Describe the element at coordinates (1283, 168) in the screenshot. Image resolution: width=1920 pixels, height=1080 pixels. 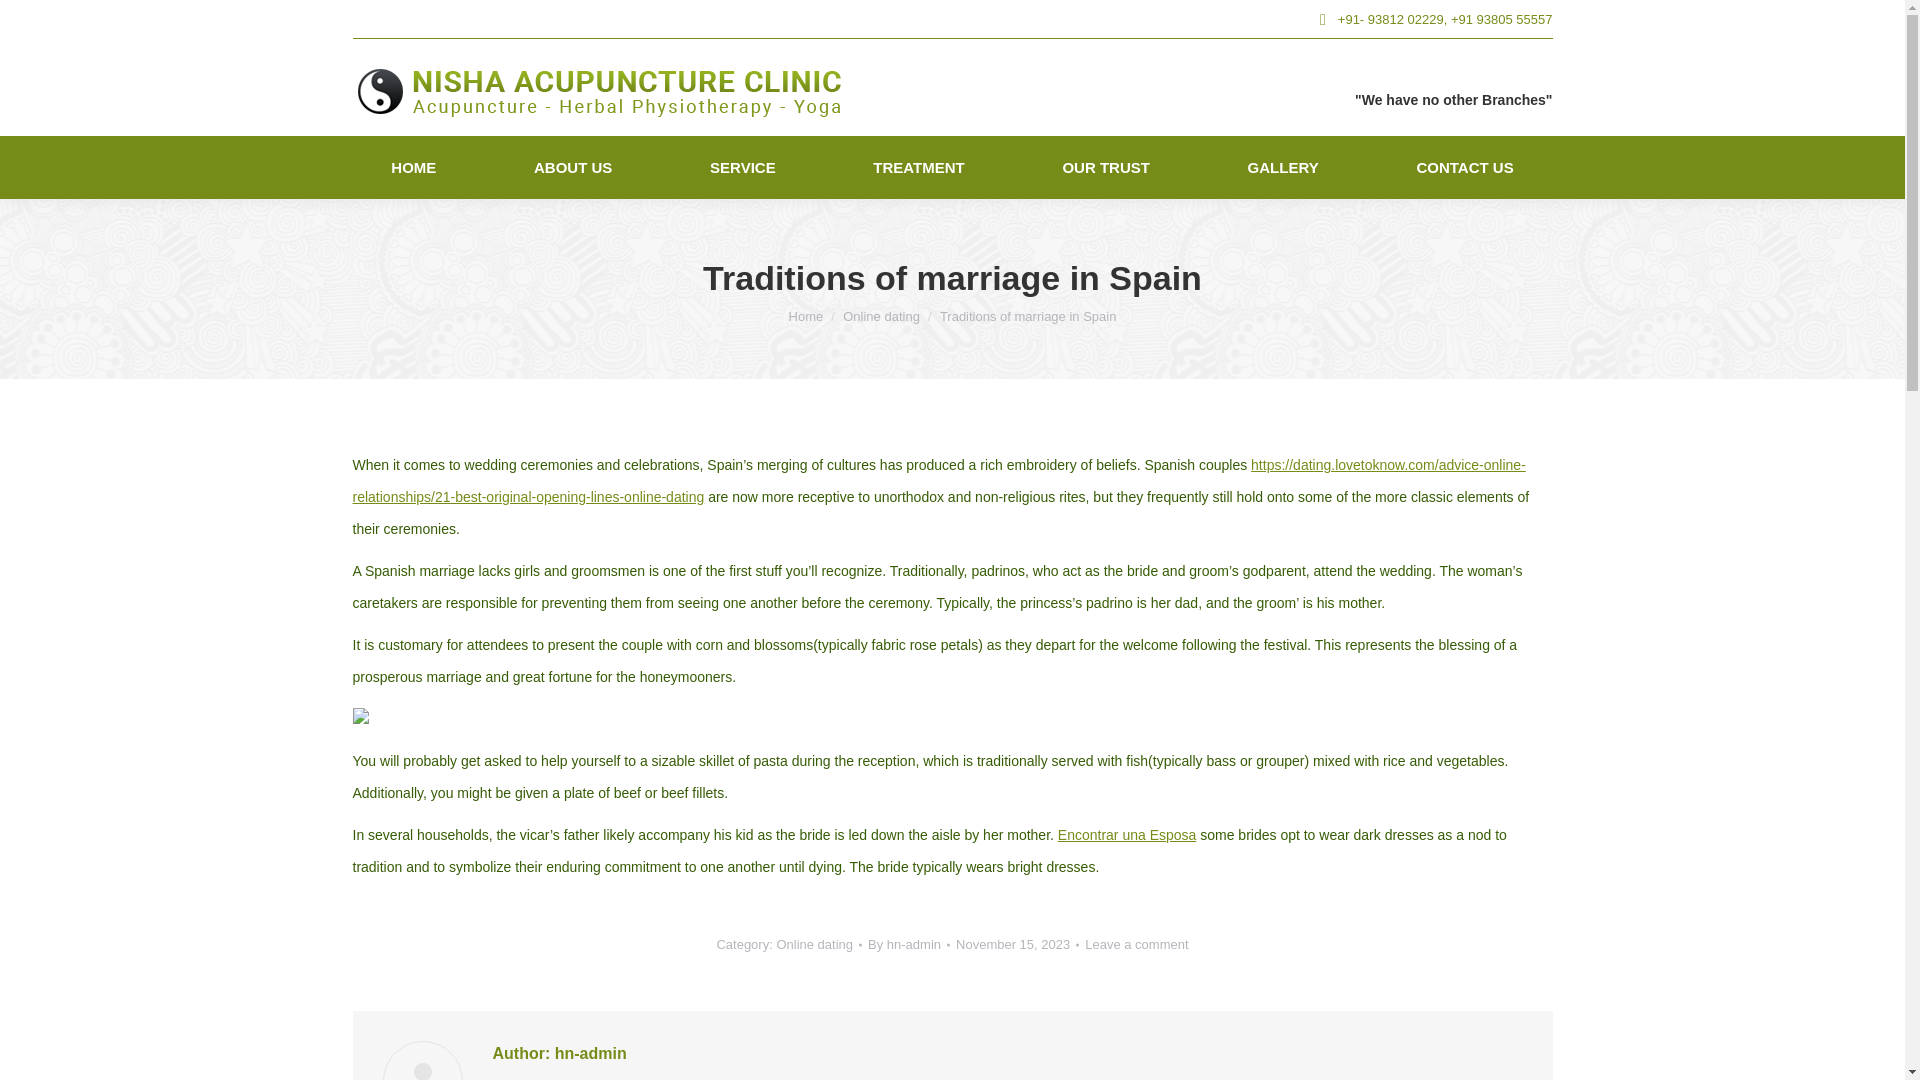
I see `GALLERY` at that location.